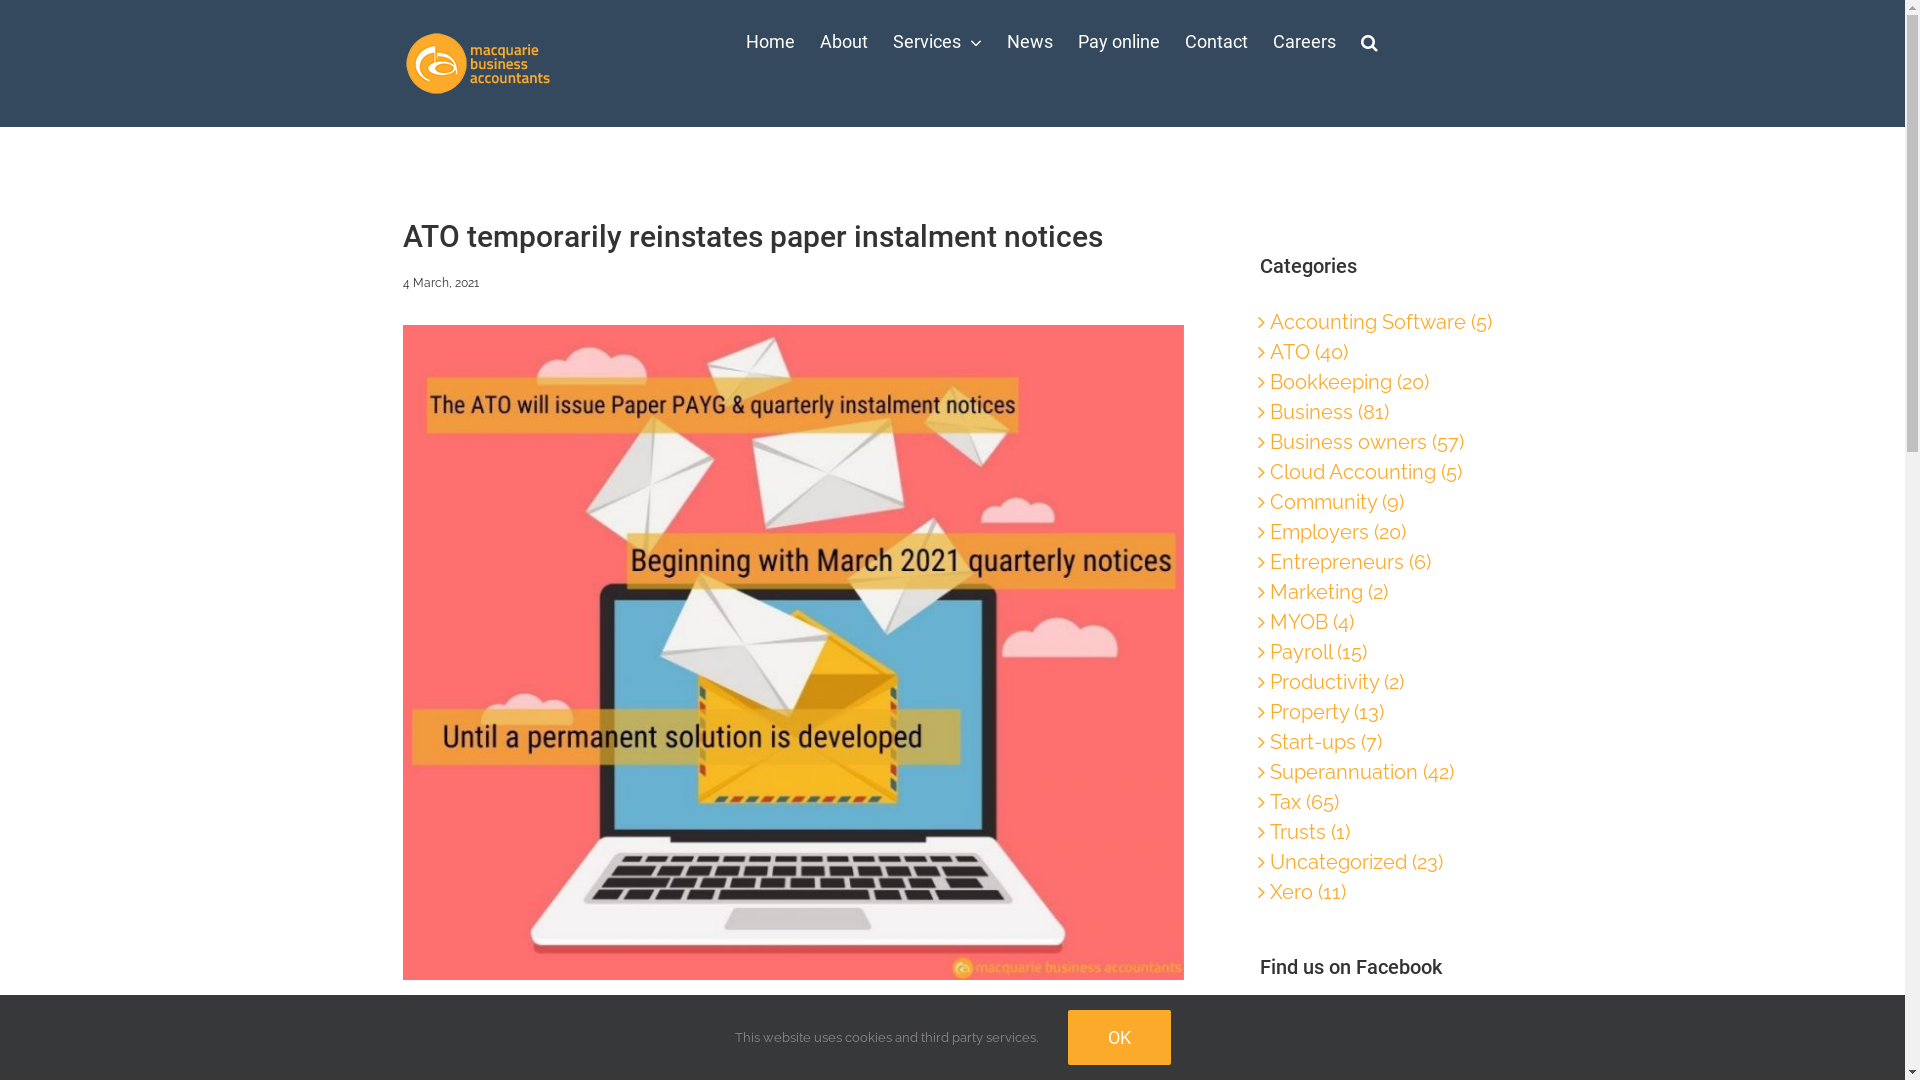 The width and height of the screenshot is (1920, 1080). What do you see at coordinates (1382, 592) in the screenshot?
I see `Marketing (2)` at bounding box center [1382, 592].